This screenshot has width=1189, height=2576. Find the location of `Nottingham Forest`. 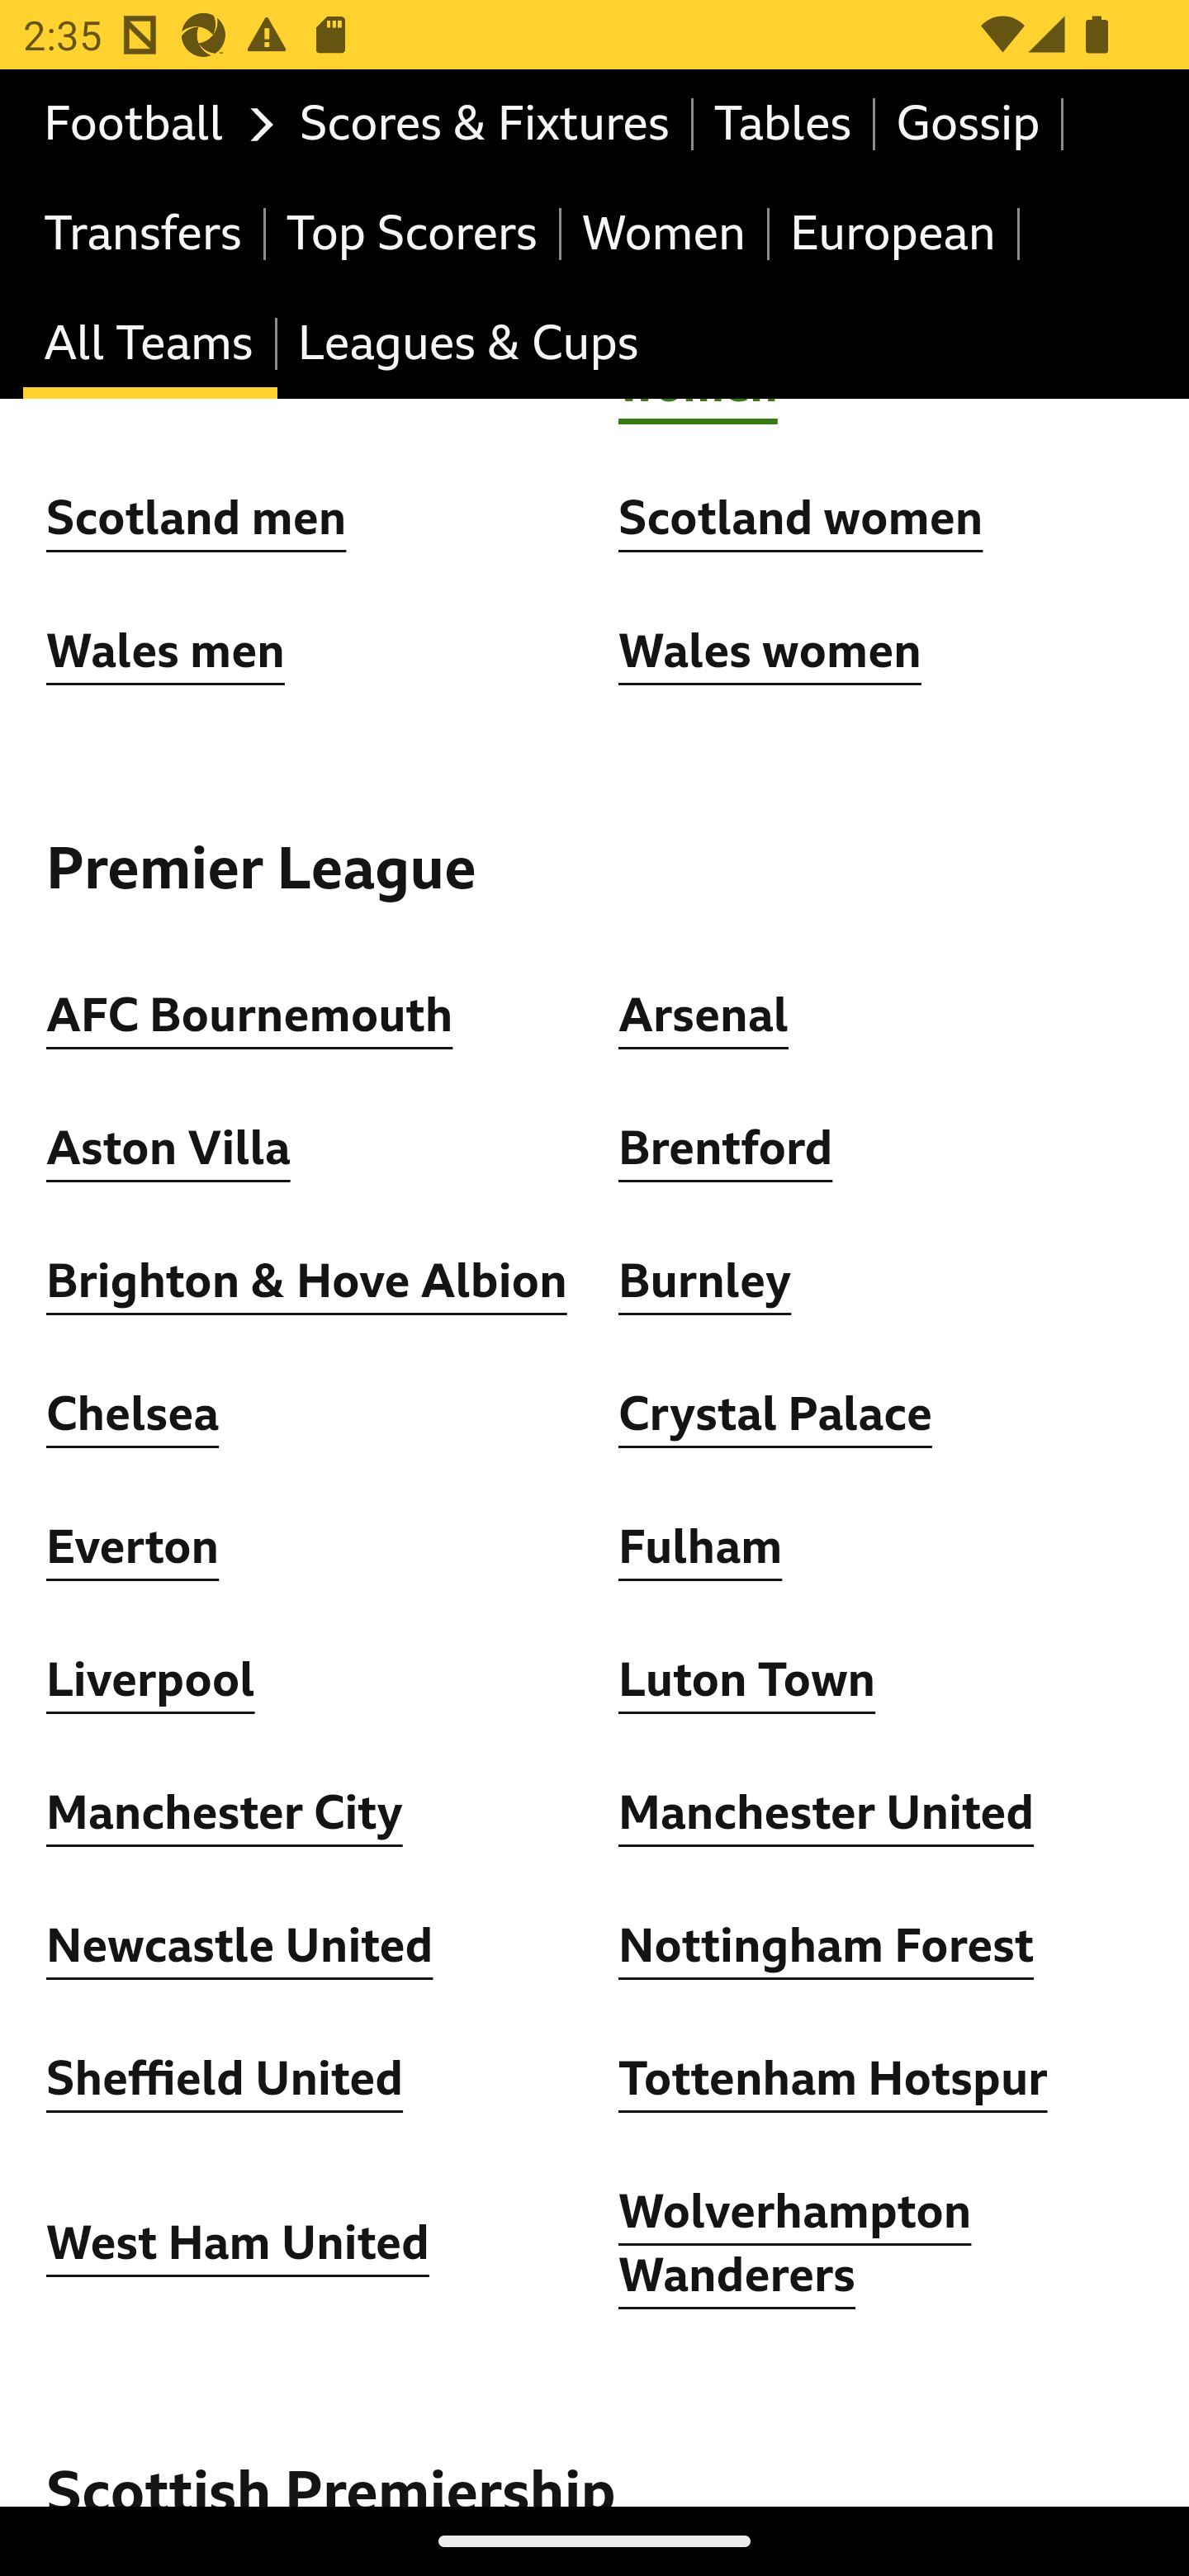

Nottingham Forest is located at coordinates (827, 1947).